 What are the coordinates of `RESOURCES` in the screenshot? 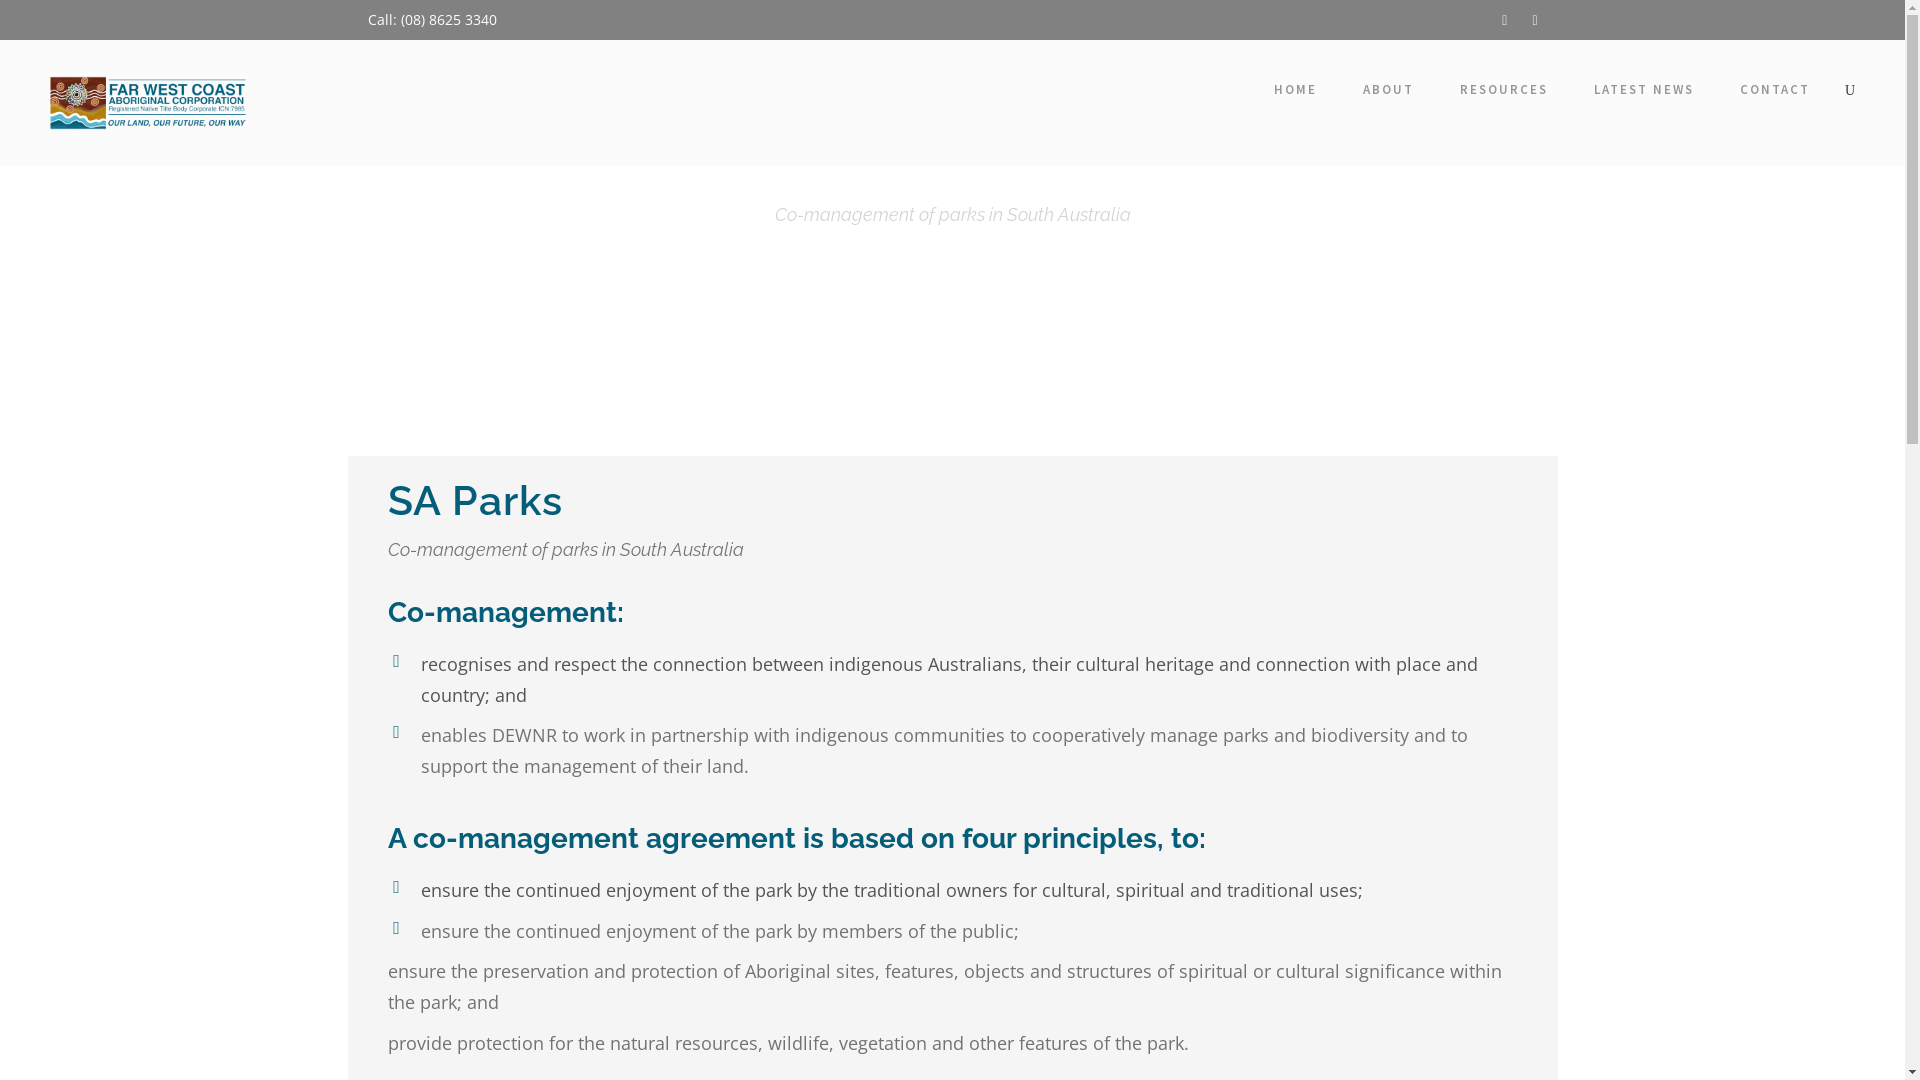 It's located at (1504, 94).